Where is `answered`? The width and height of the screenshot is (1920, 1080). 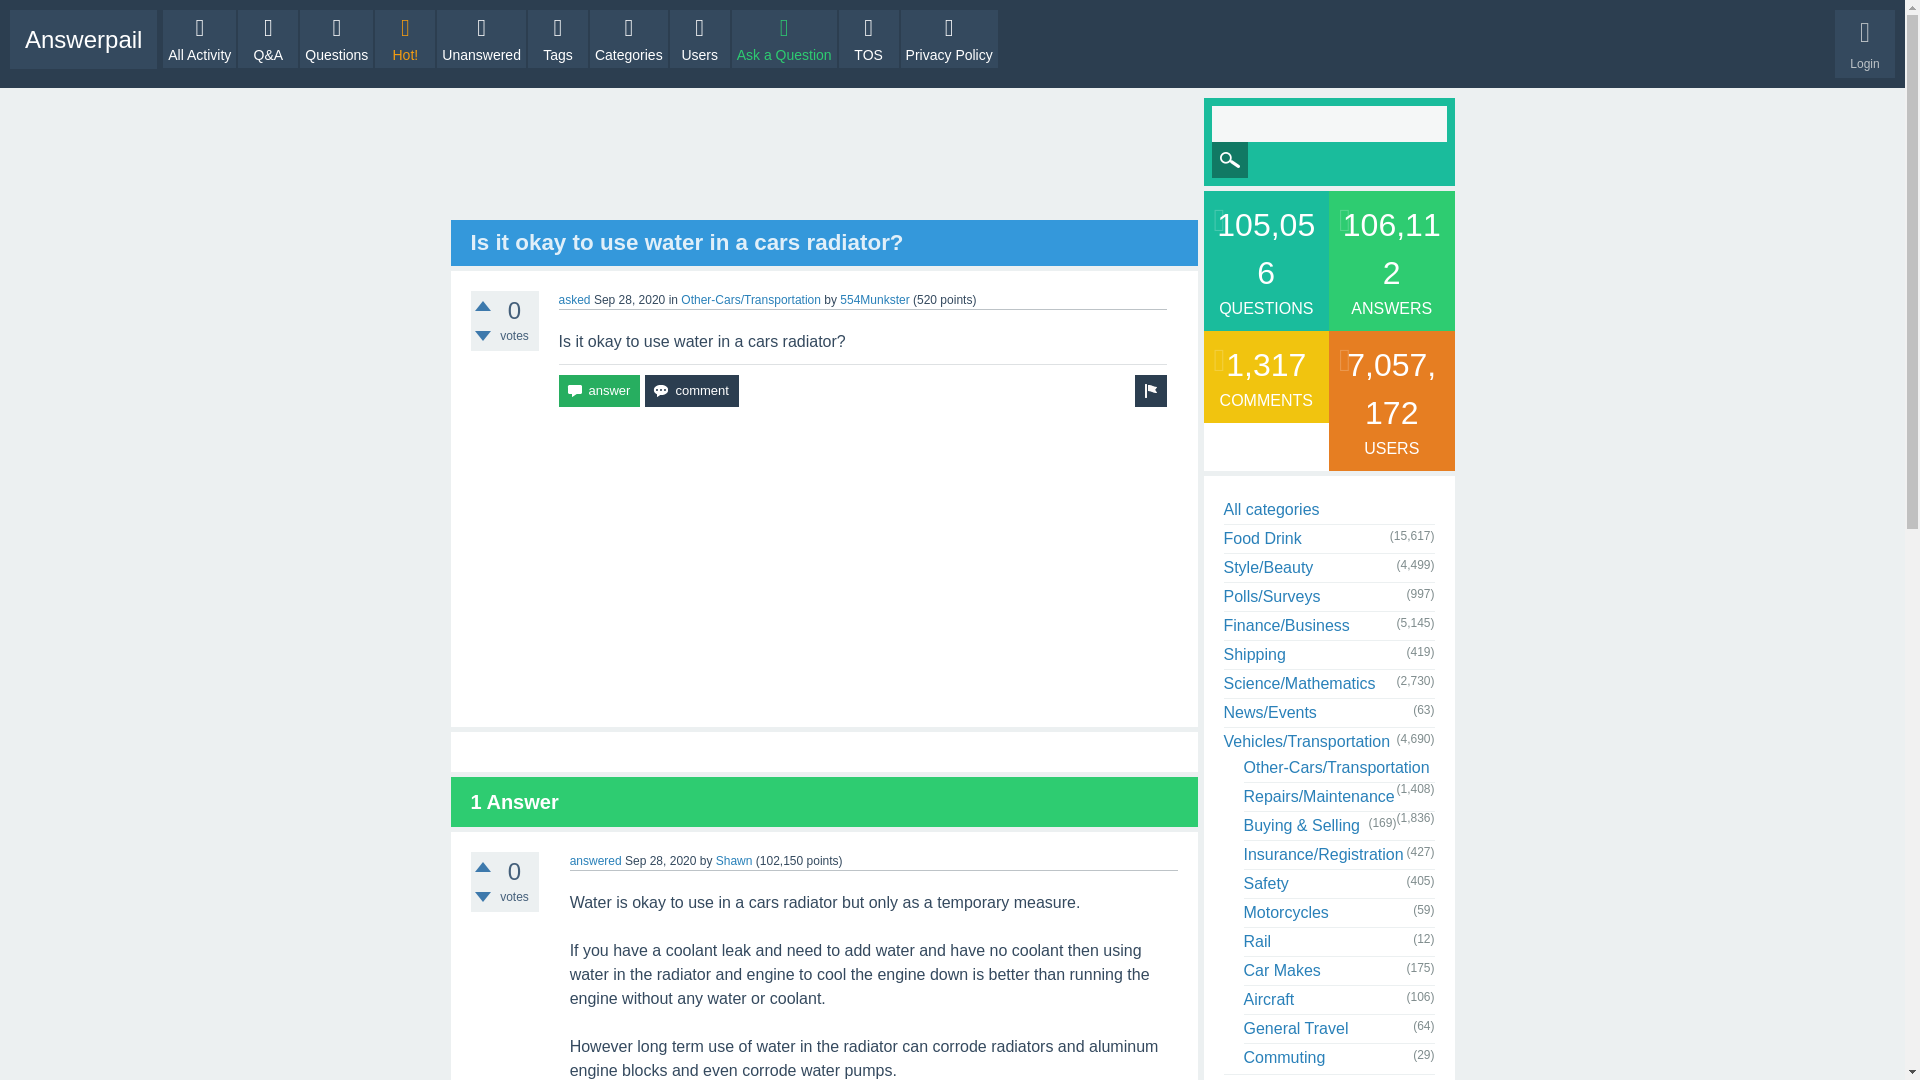 answered is located at coordinates (596, 861).